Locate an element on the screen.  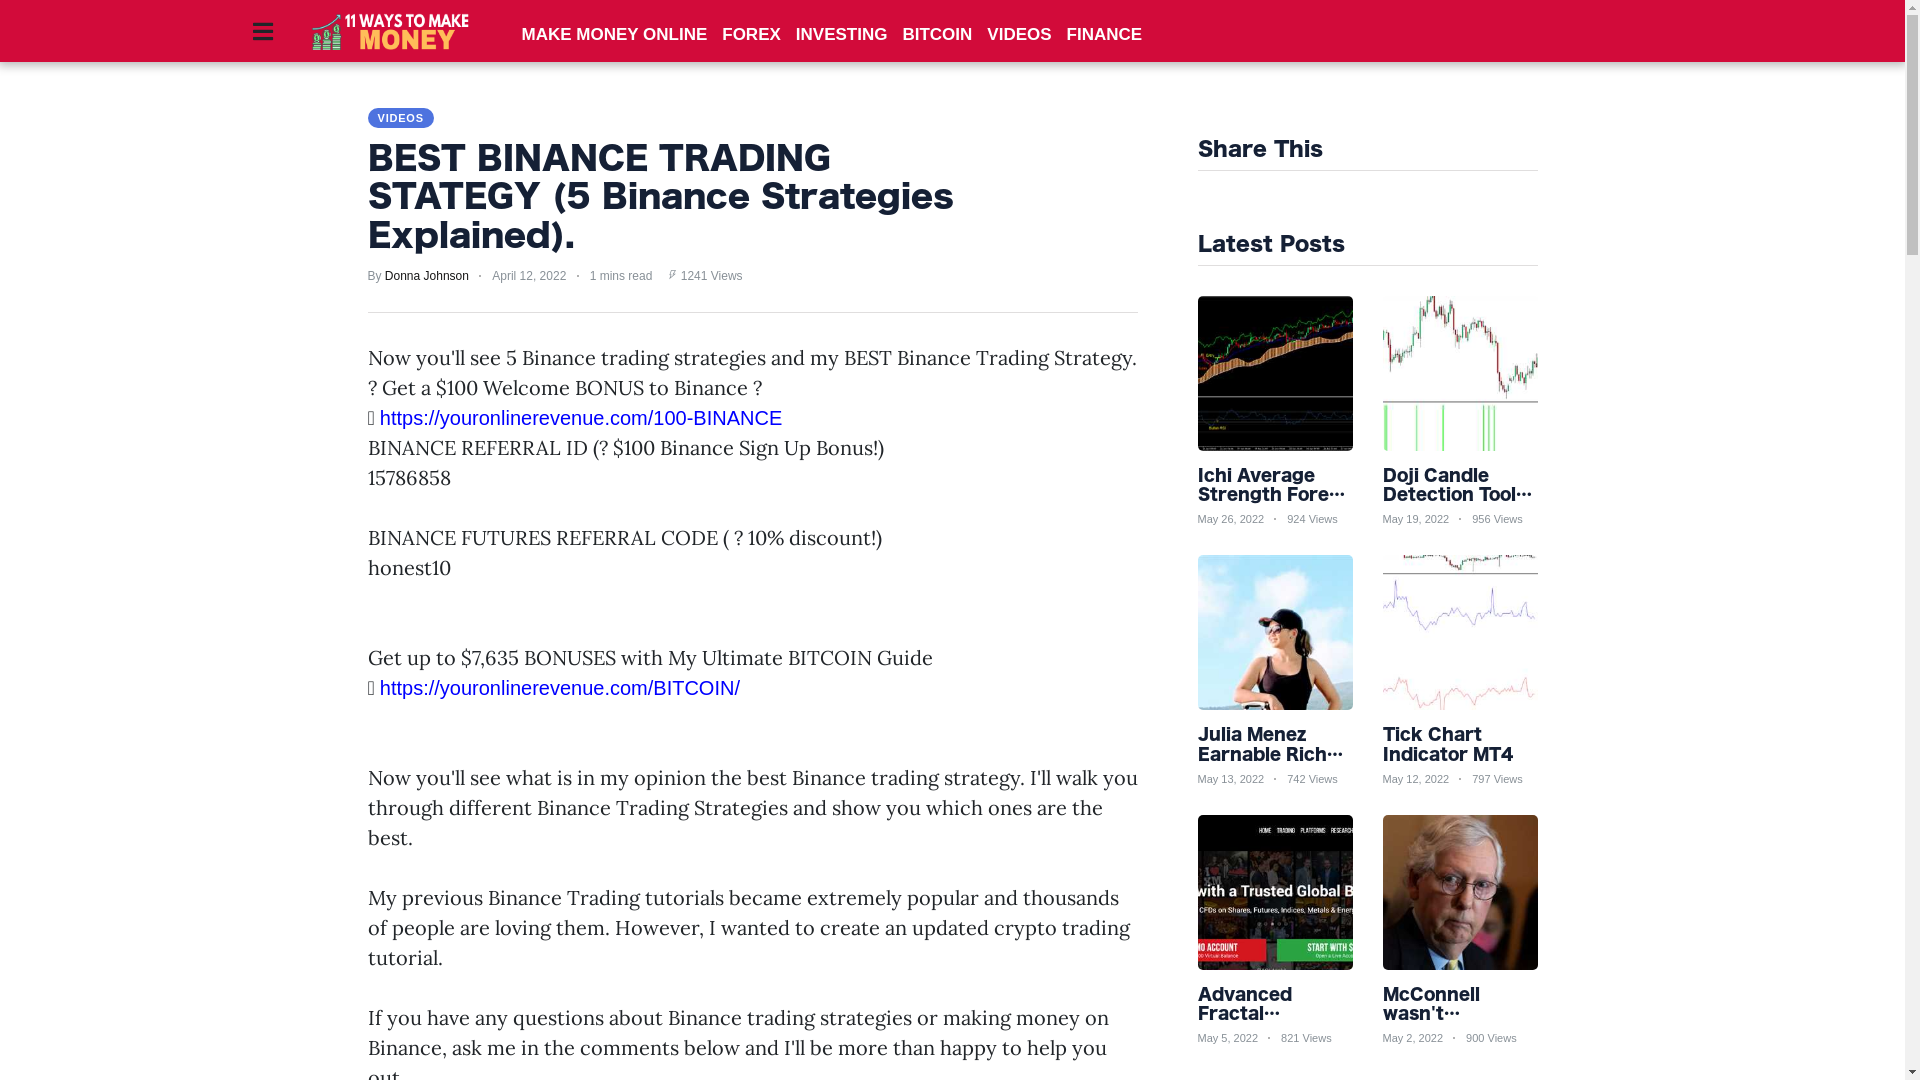
VIDEOS is located at coordinates (1019, 34).